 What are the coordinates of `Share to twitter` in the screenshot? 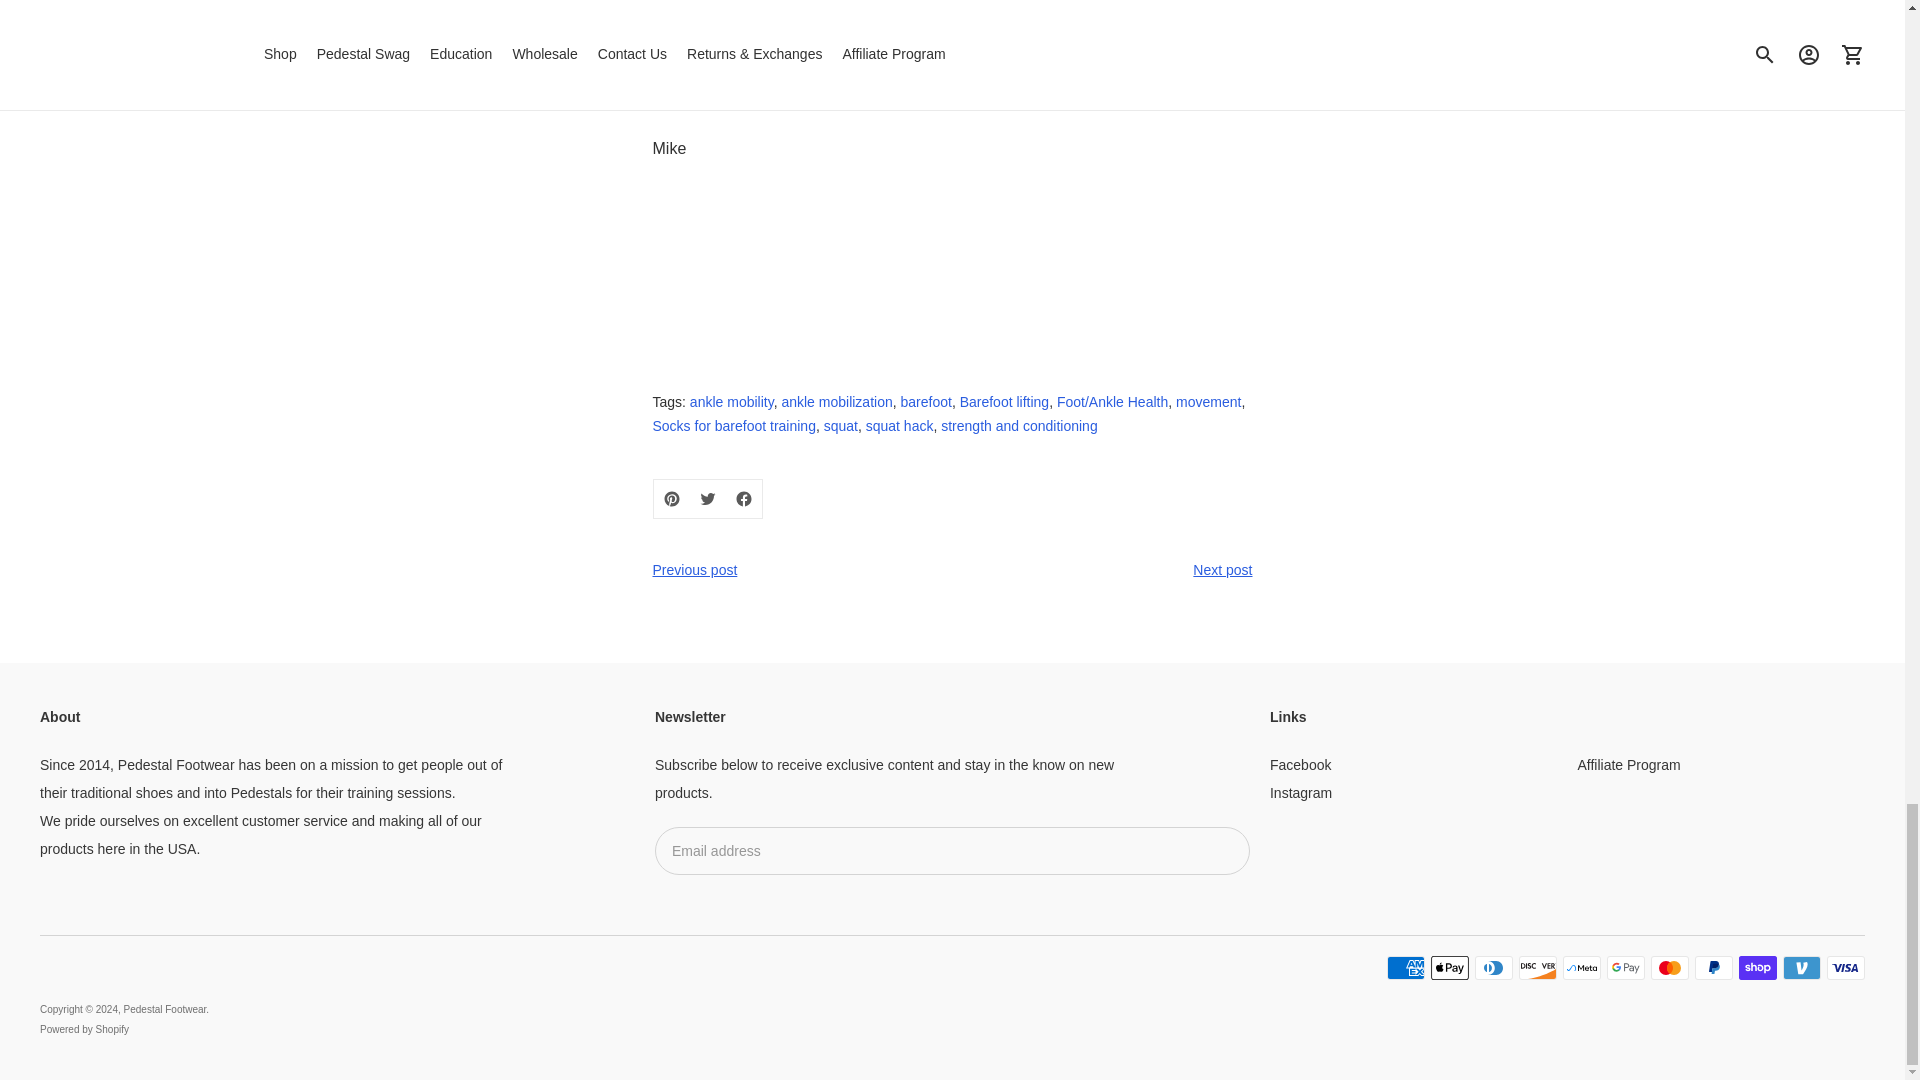 It's located at (707, 499).